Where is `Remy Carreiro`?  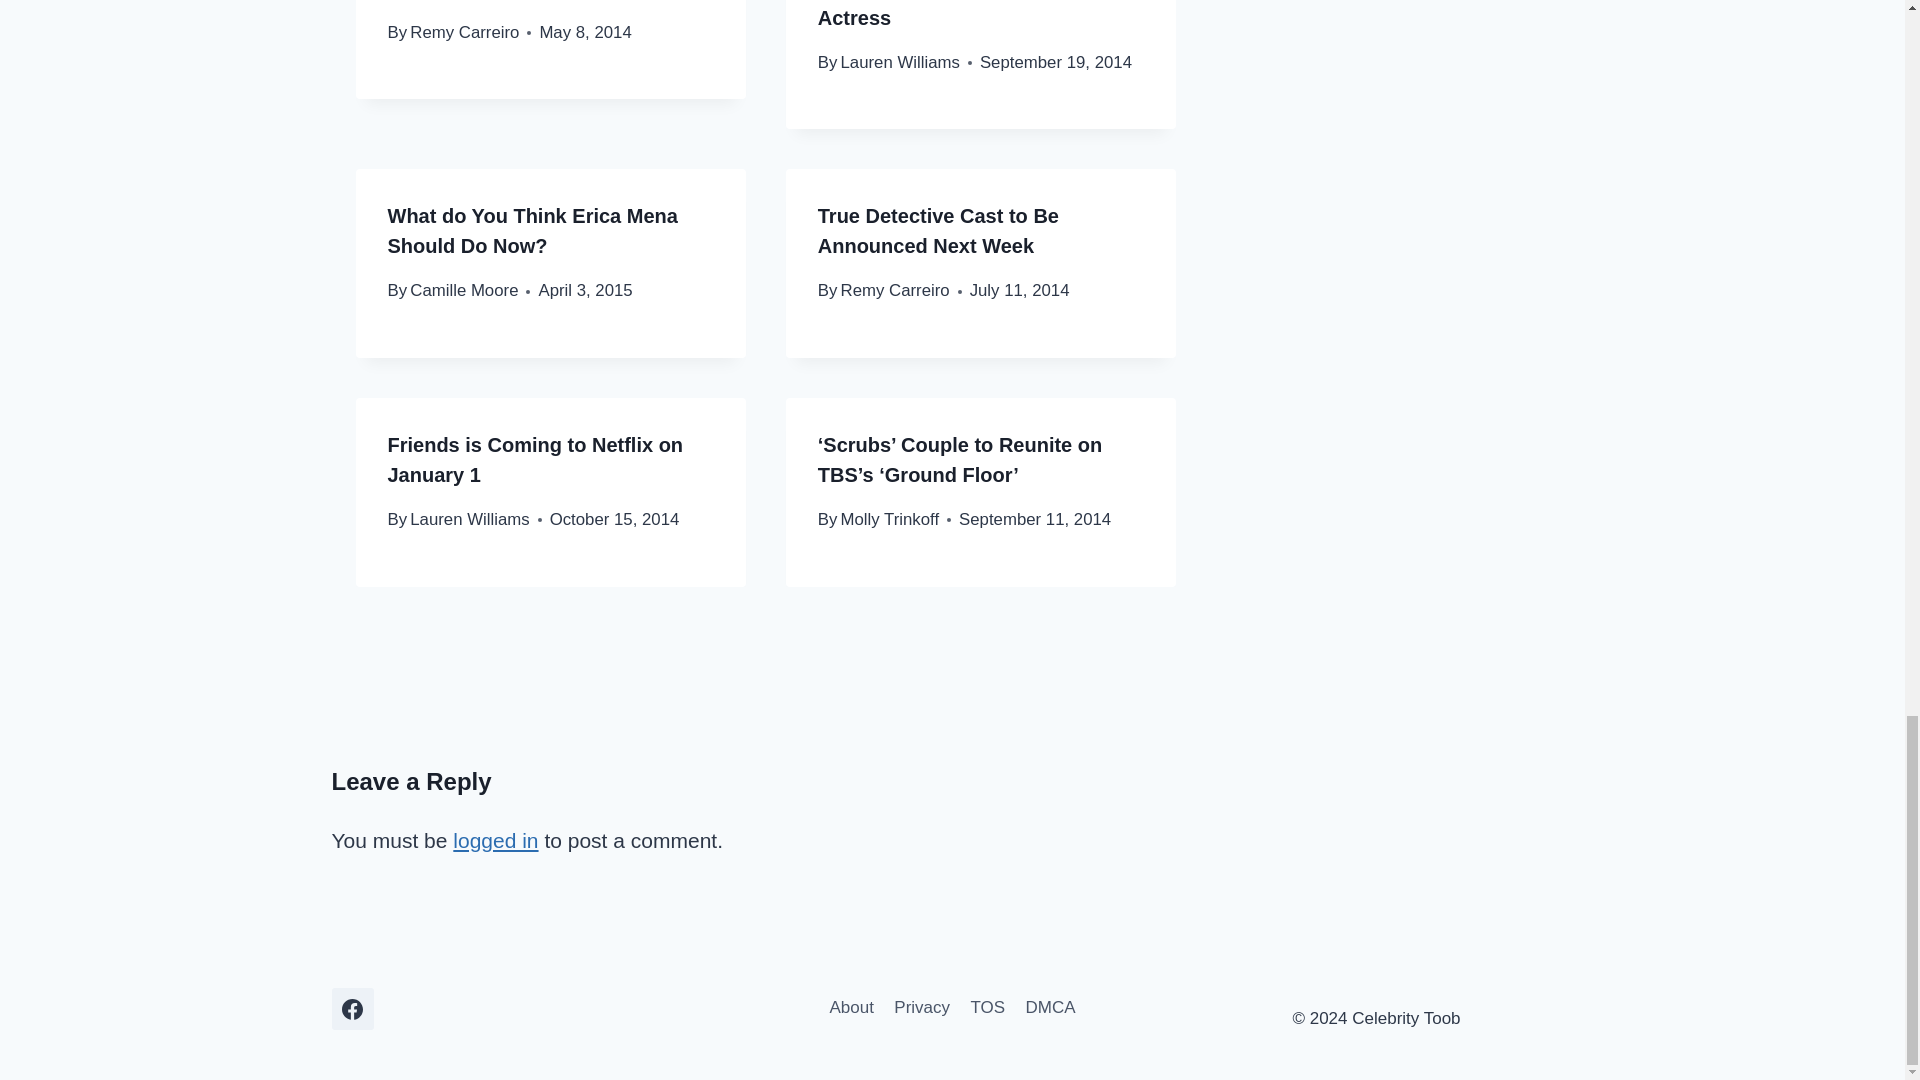 Remy Carreiro is located at coordinates (895, 290).